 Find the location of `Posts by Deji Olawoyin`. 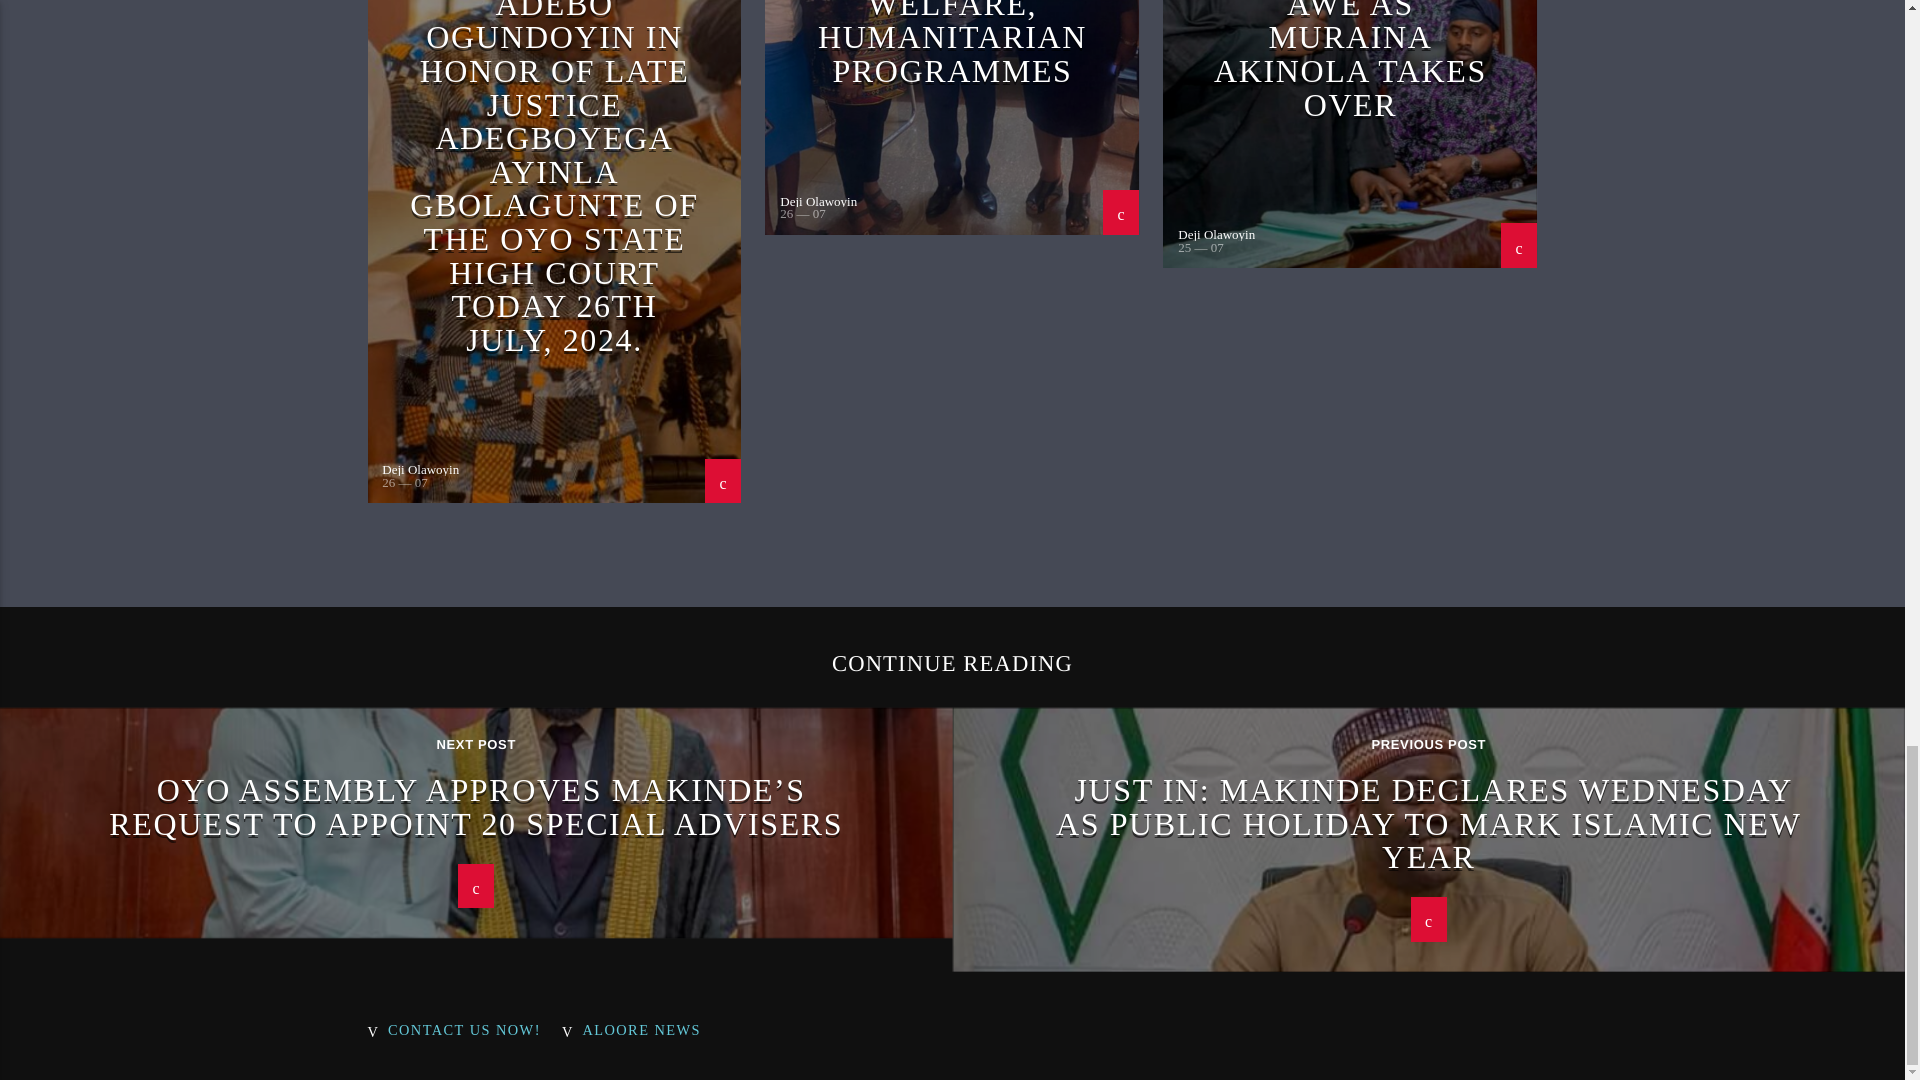

Posts by Deji Olawoyin is located at coordinates (818, 202).